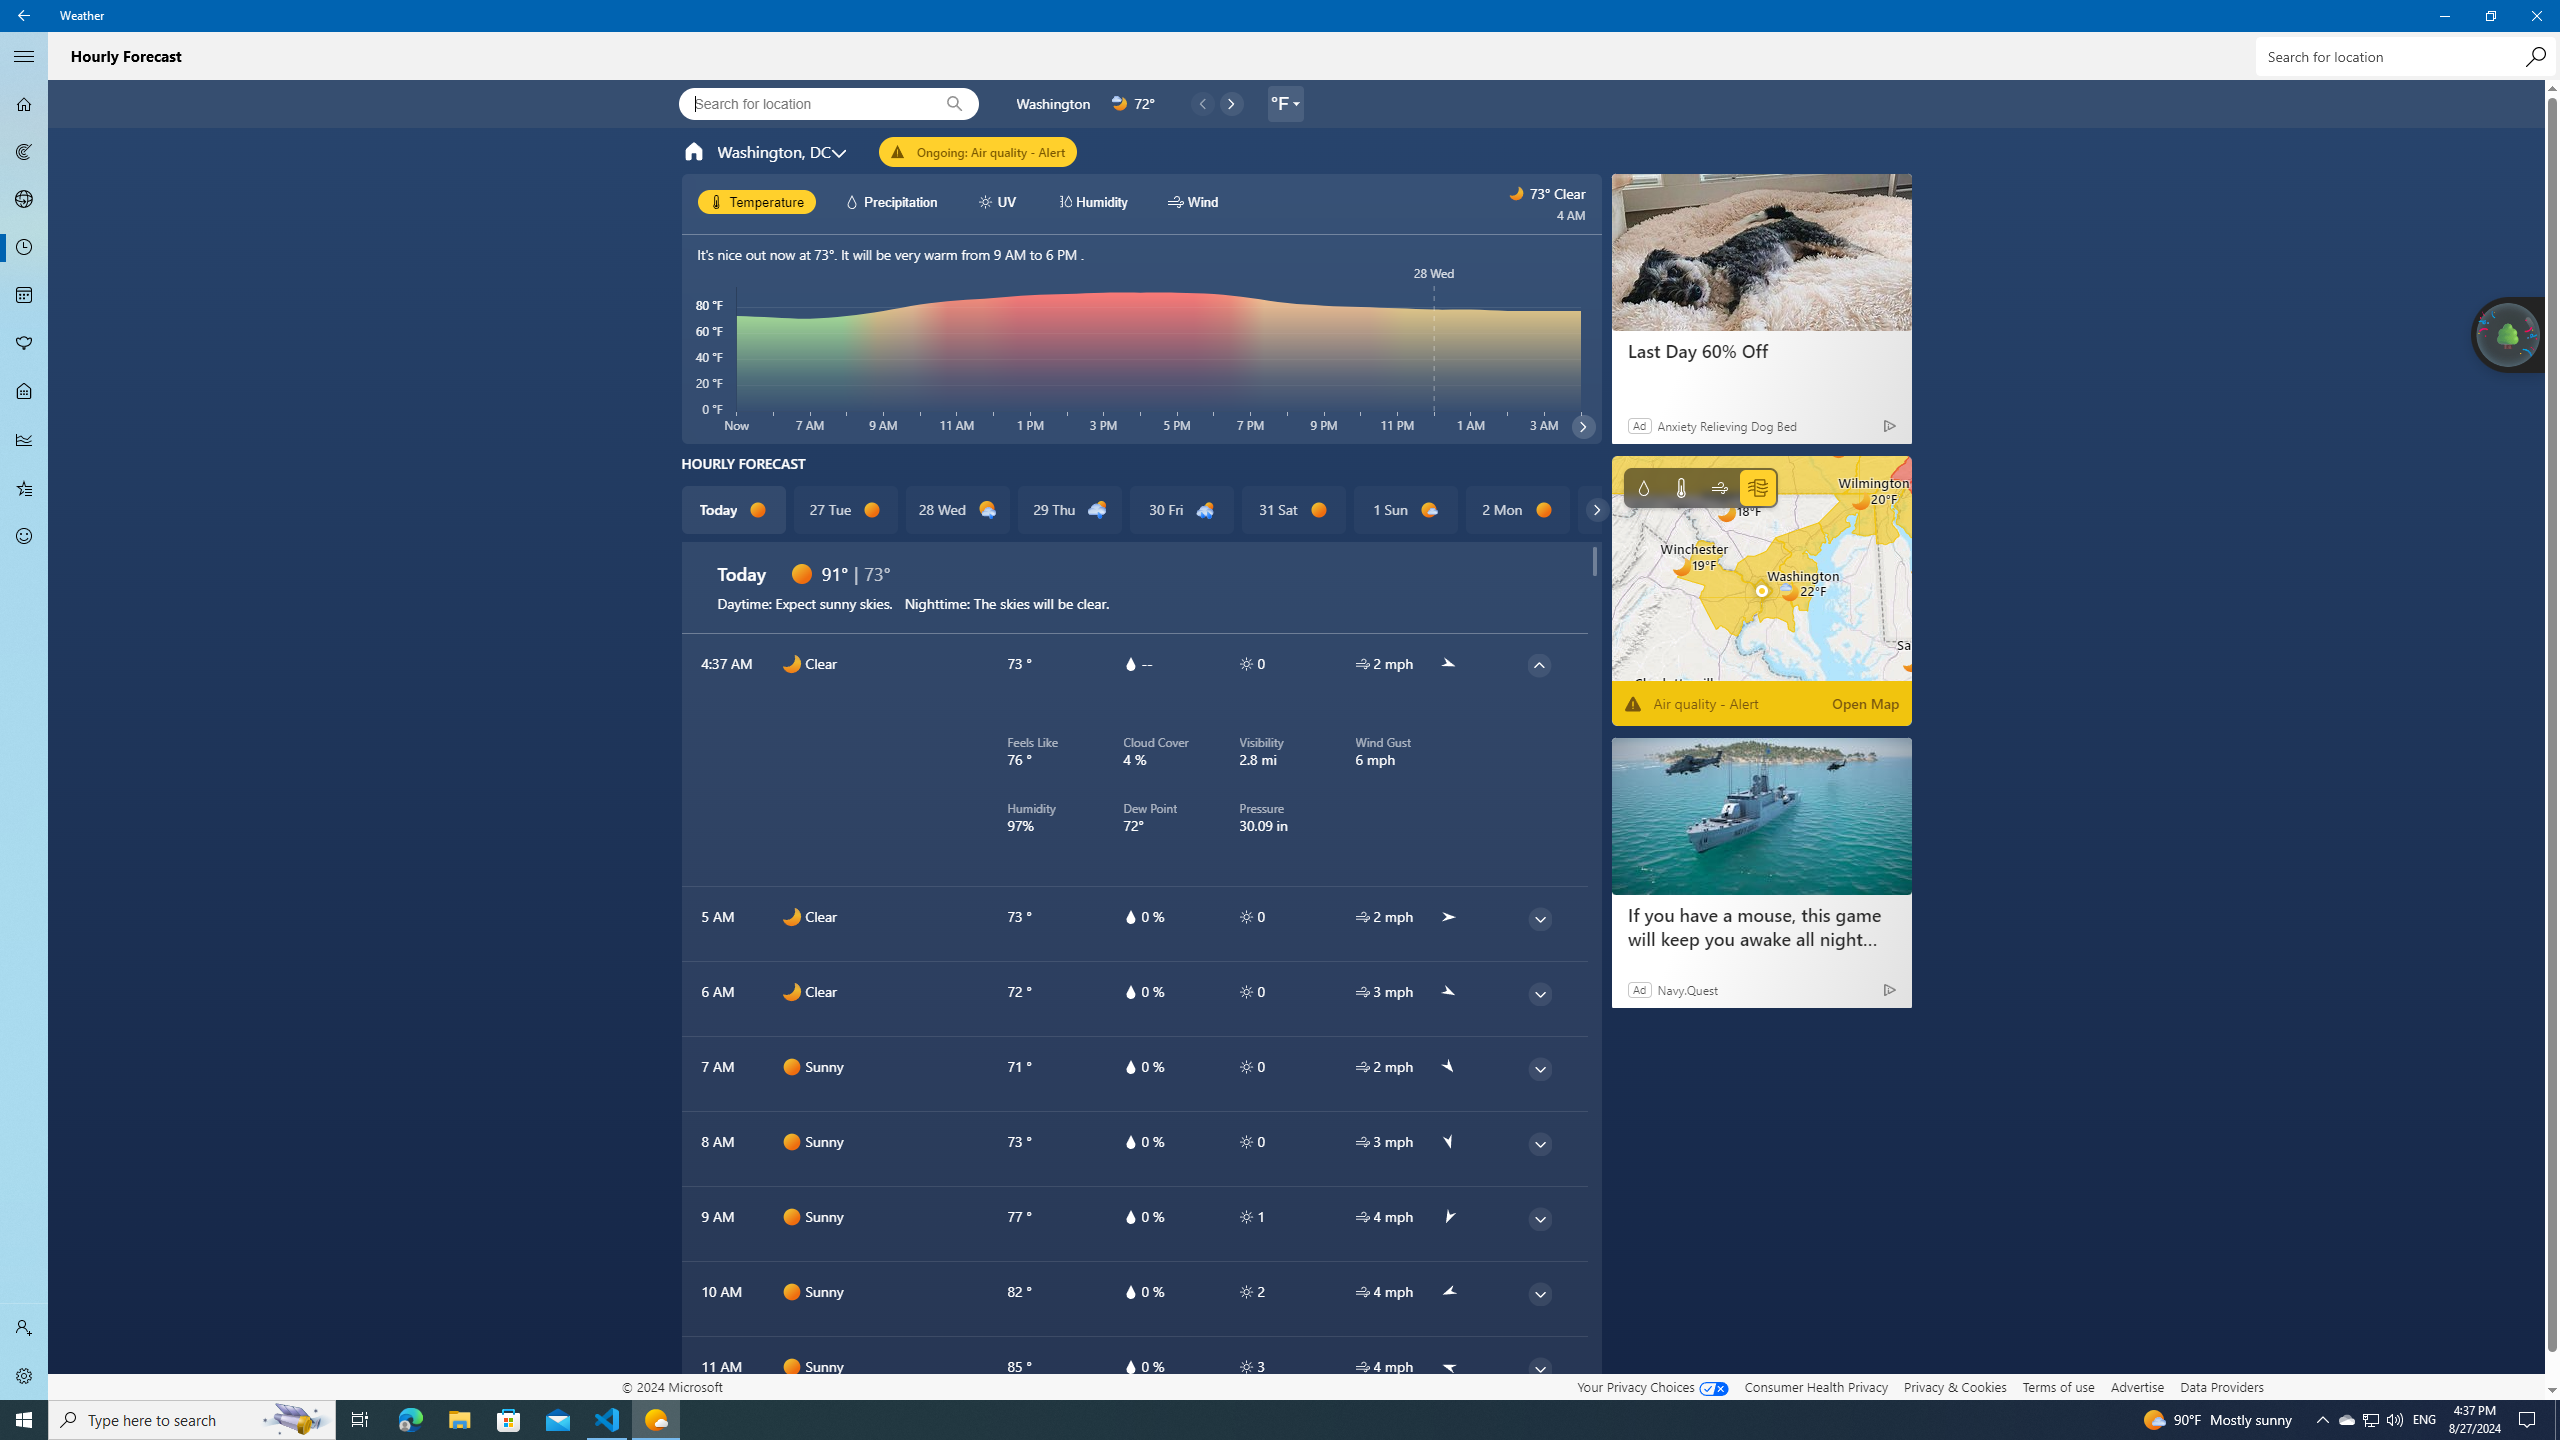 Image resolution: width=2560 pixels, height=1440 pixels. Describe the element at coordinates (2557, 1420) in the screenshot. I see `Show desktop` at that location.